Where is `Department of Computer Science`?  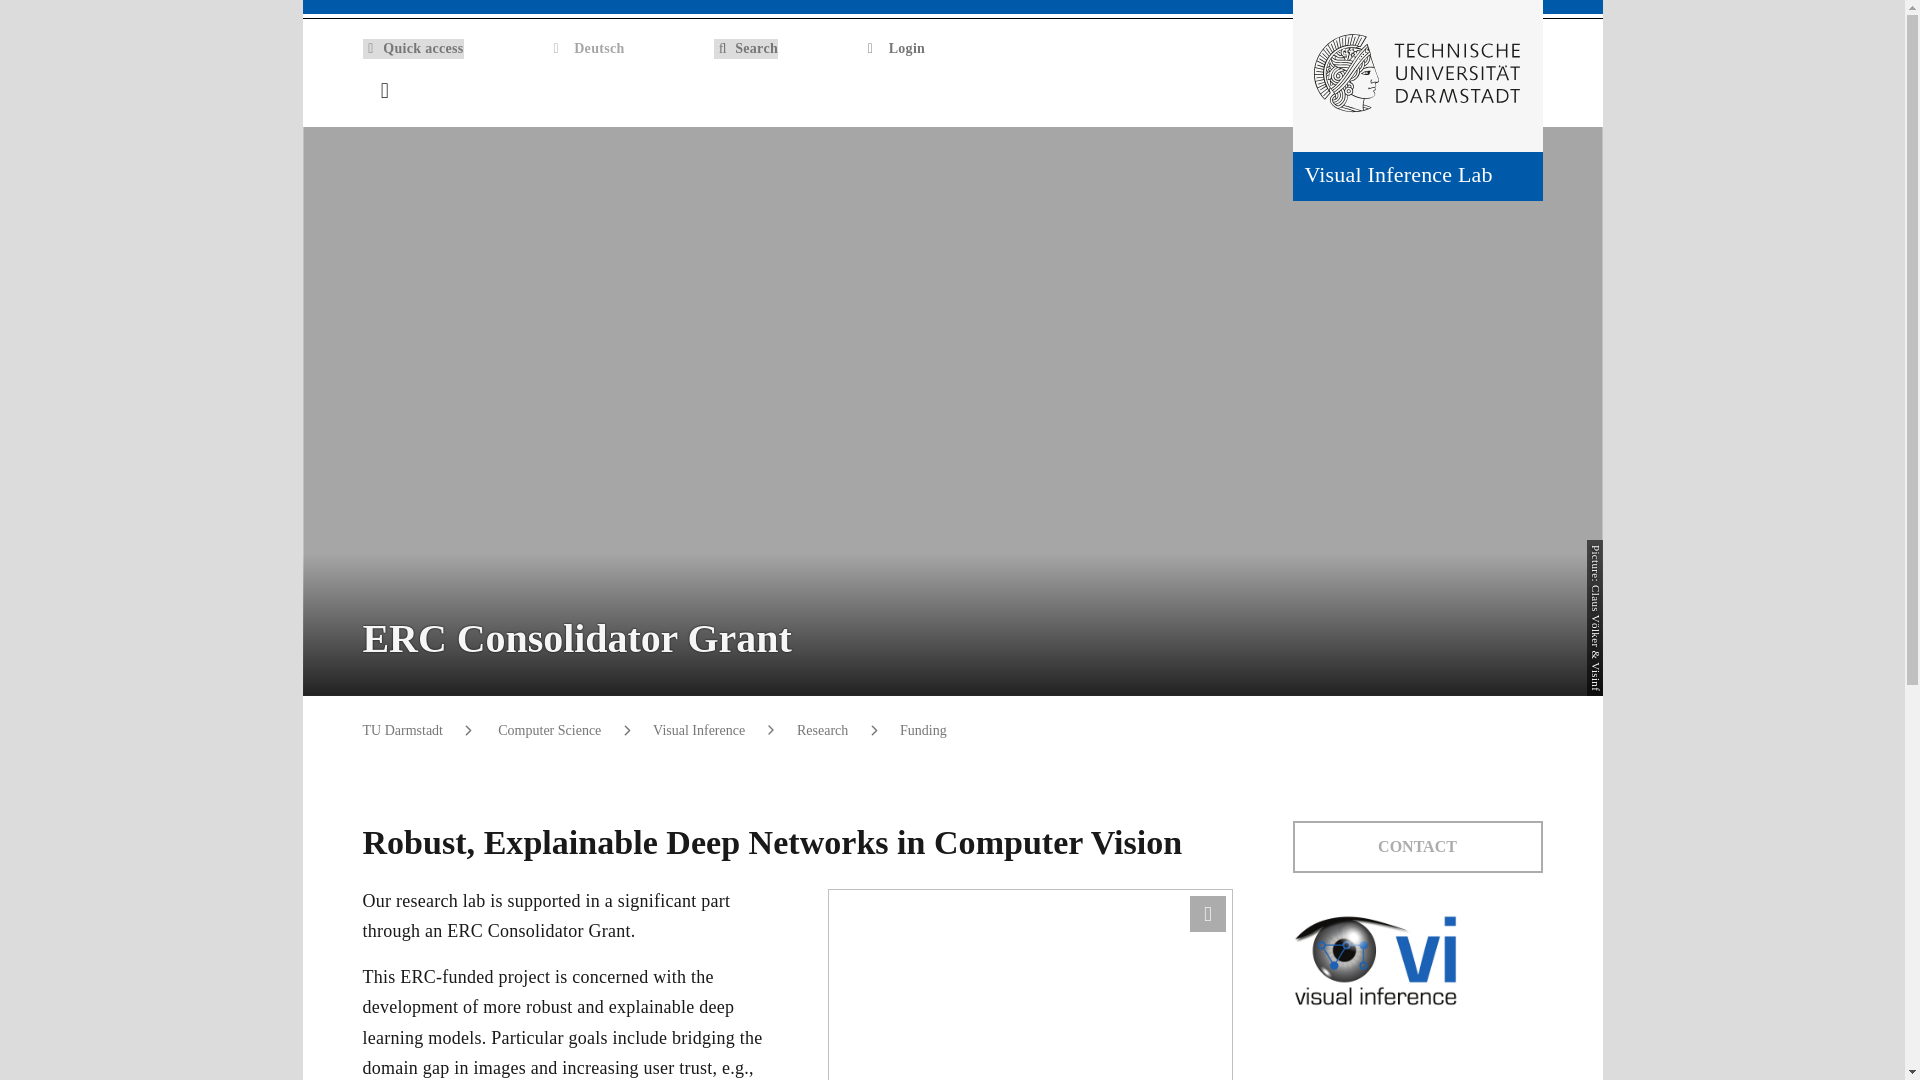
Department of Computer Science is located at coordinates (548, 730).